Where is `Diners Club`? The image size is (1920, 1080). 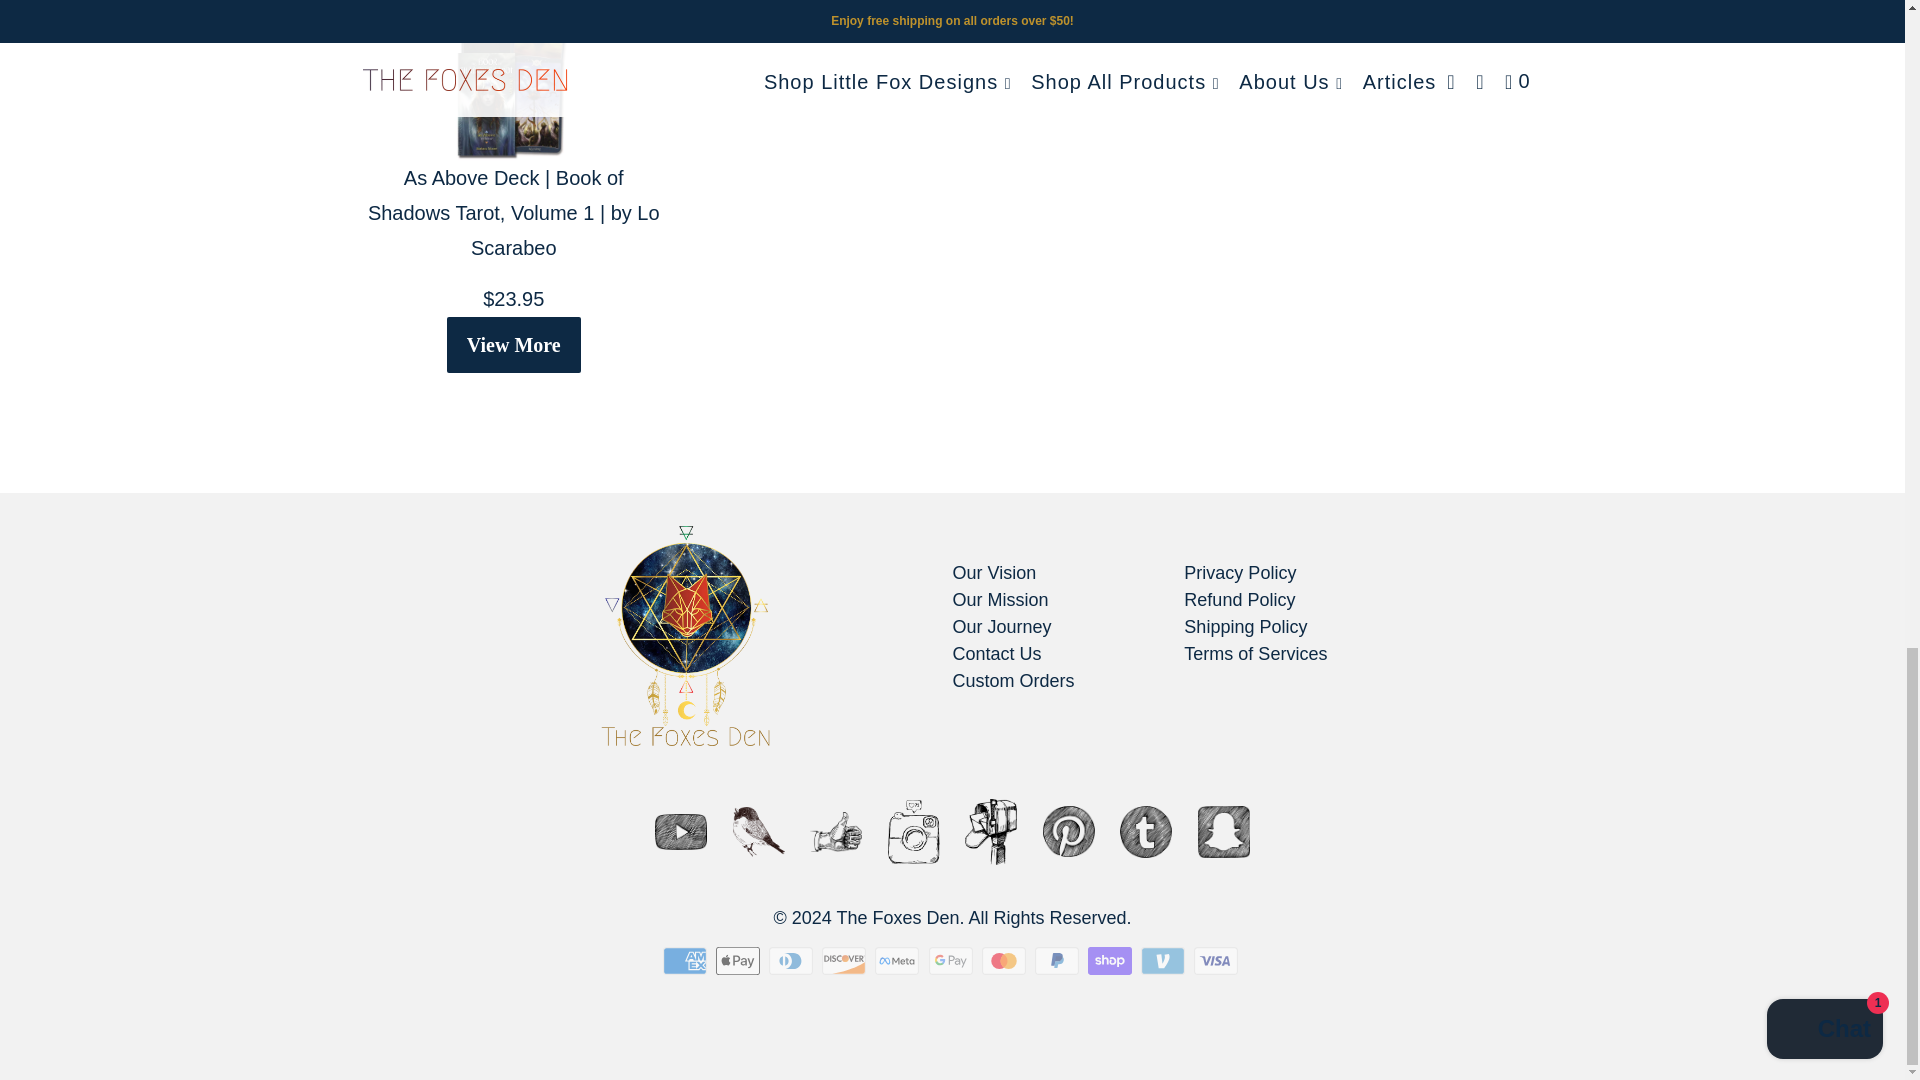
Diners Club is located at coordinates (793, 961).